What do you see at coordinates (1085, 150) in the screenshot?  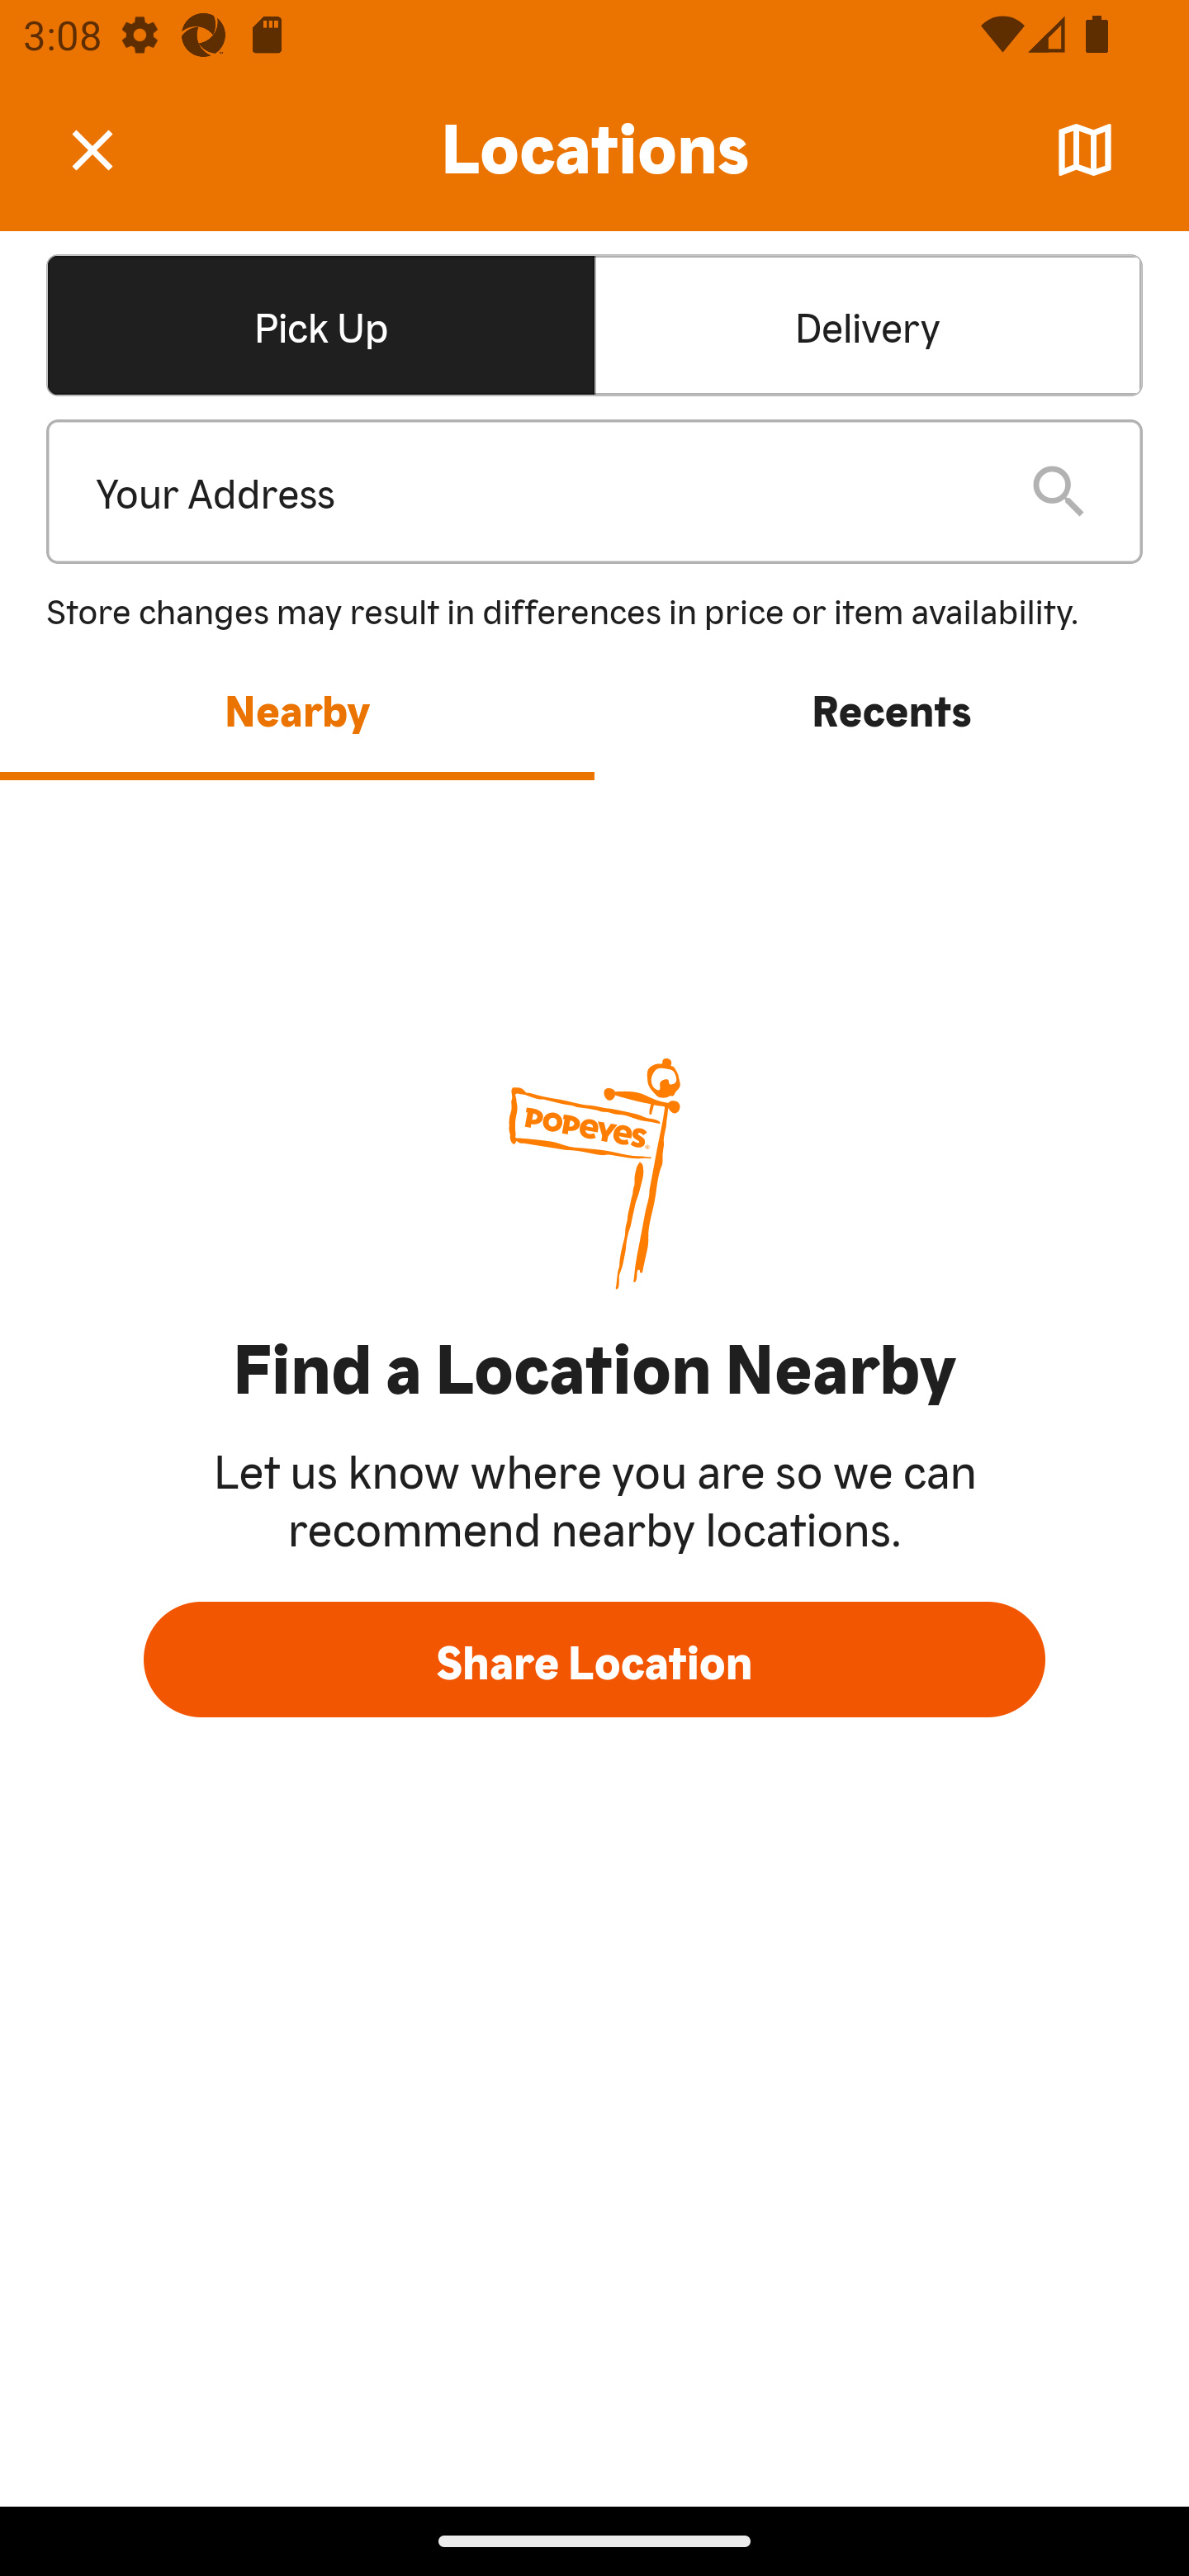 I see `Map 󰦂` at bounding box center [1085, 150].